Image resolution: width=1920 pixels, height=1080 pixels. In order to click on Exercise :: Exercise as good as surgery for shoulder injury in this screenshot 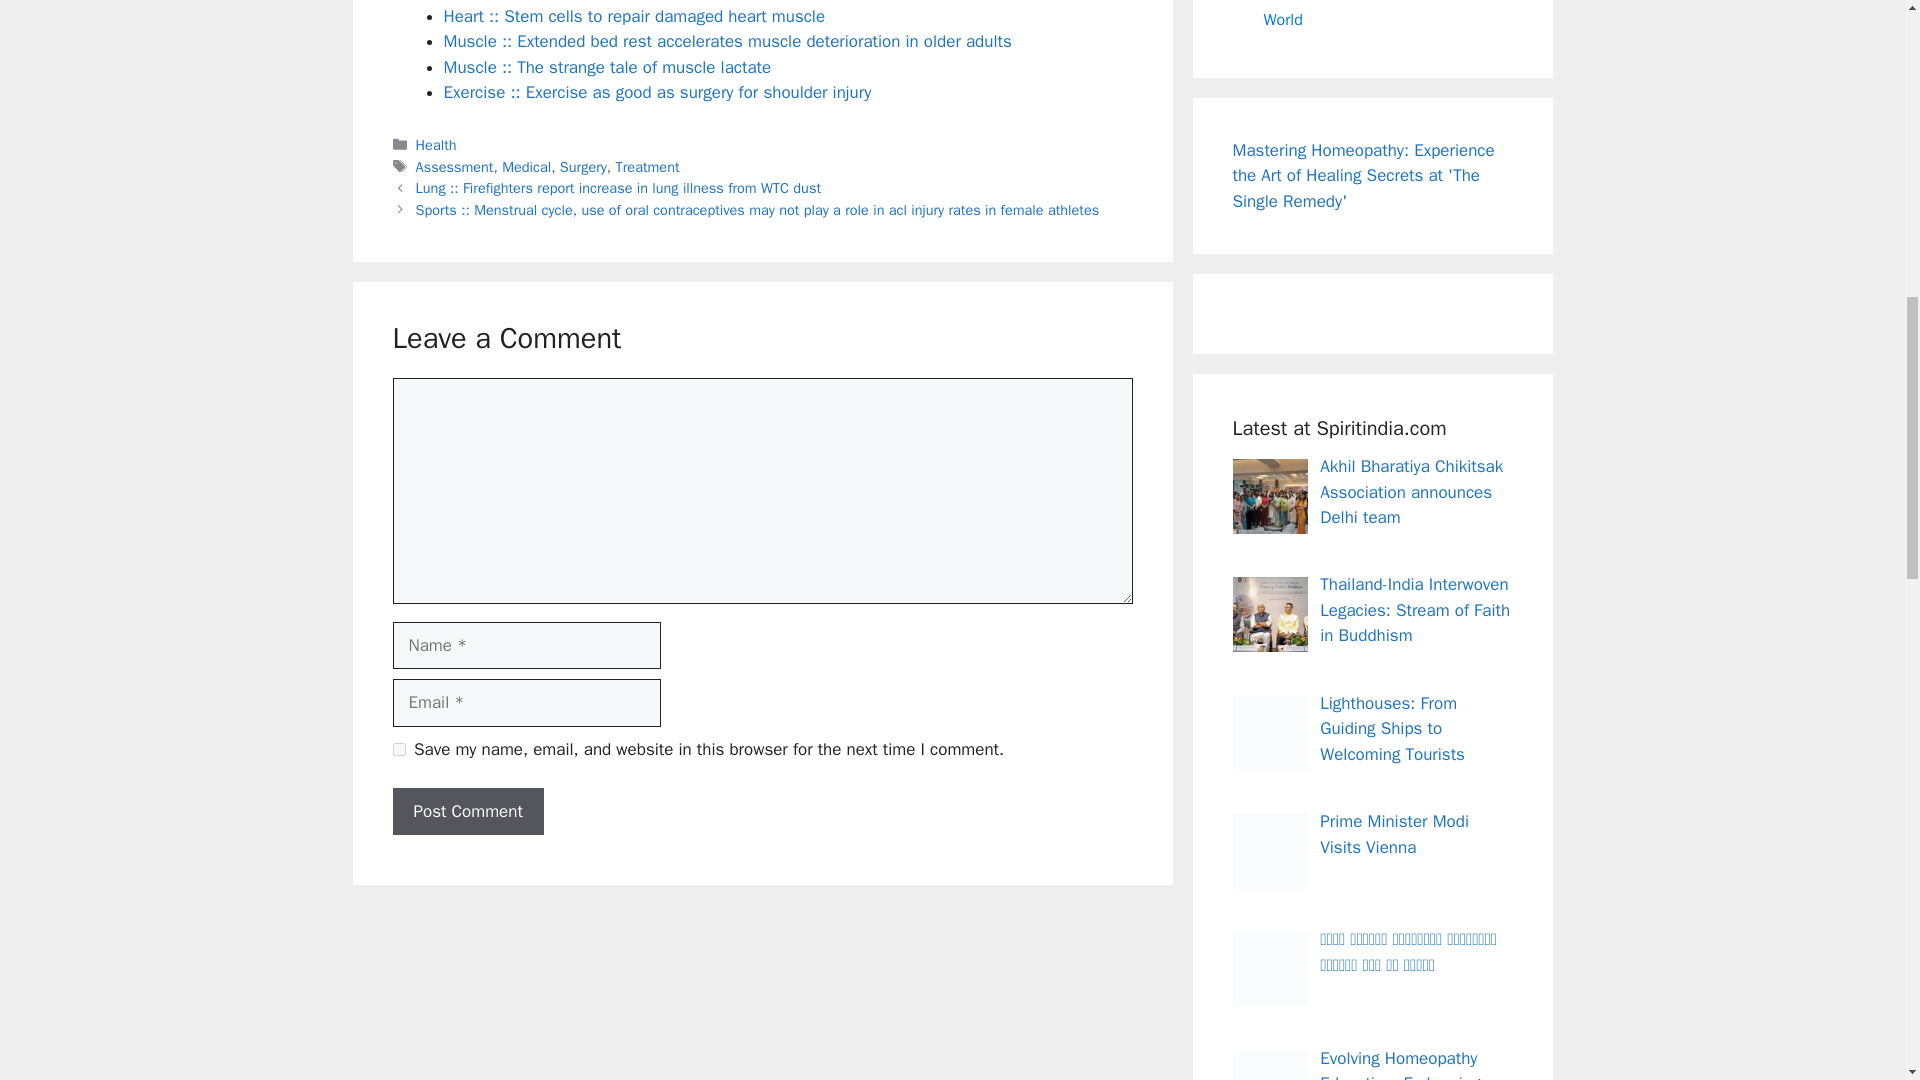, I will do `click(657, 92)`.